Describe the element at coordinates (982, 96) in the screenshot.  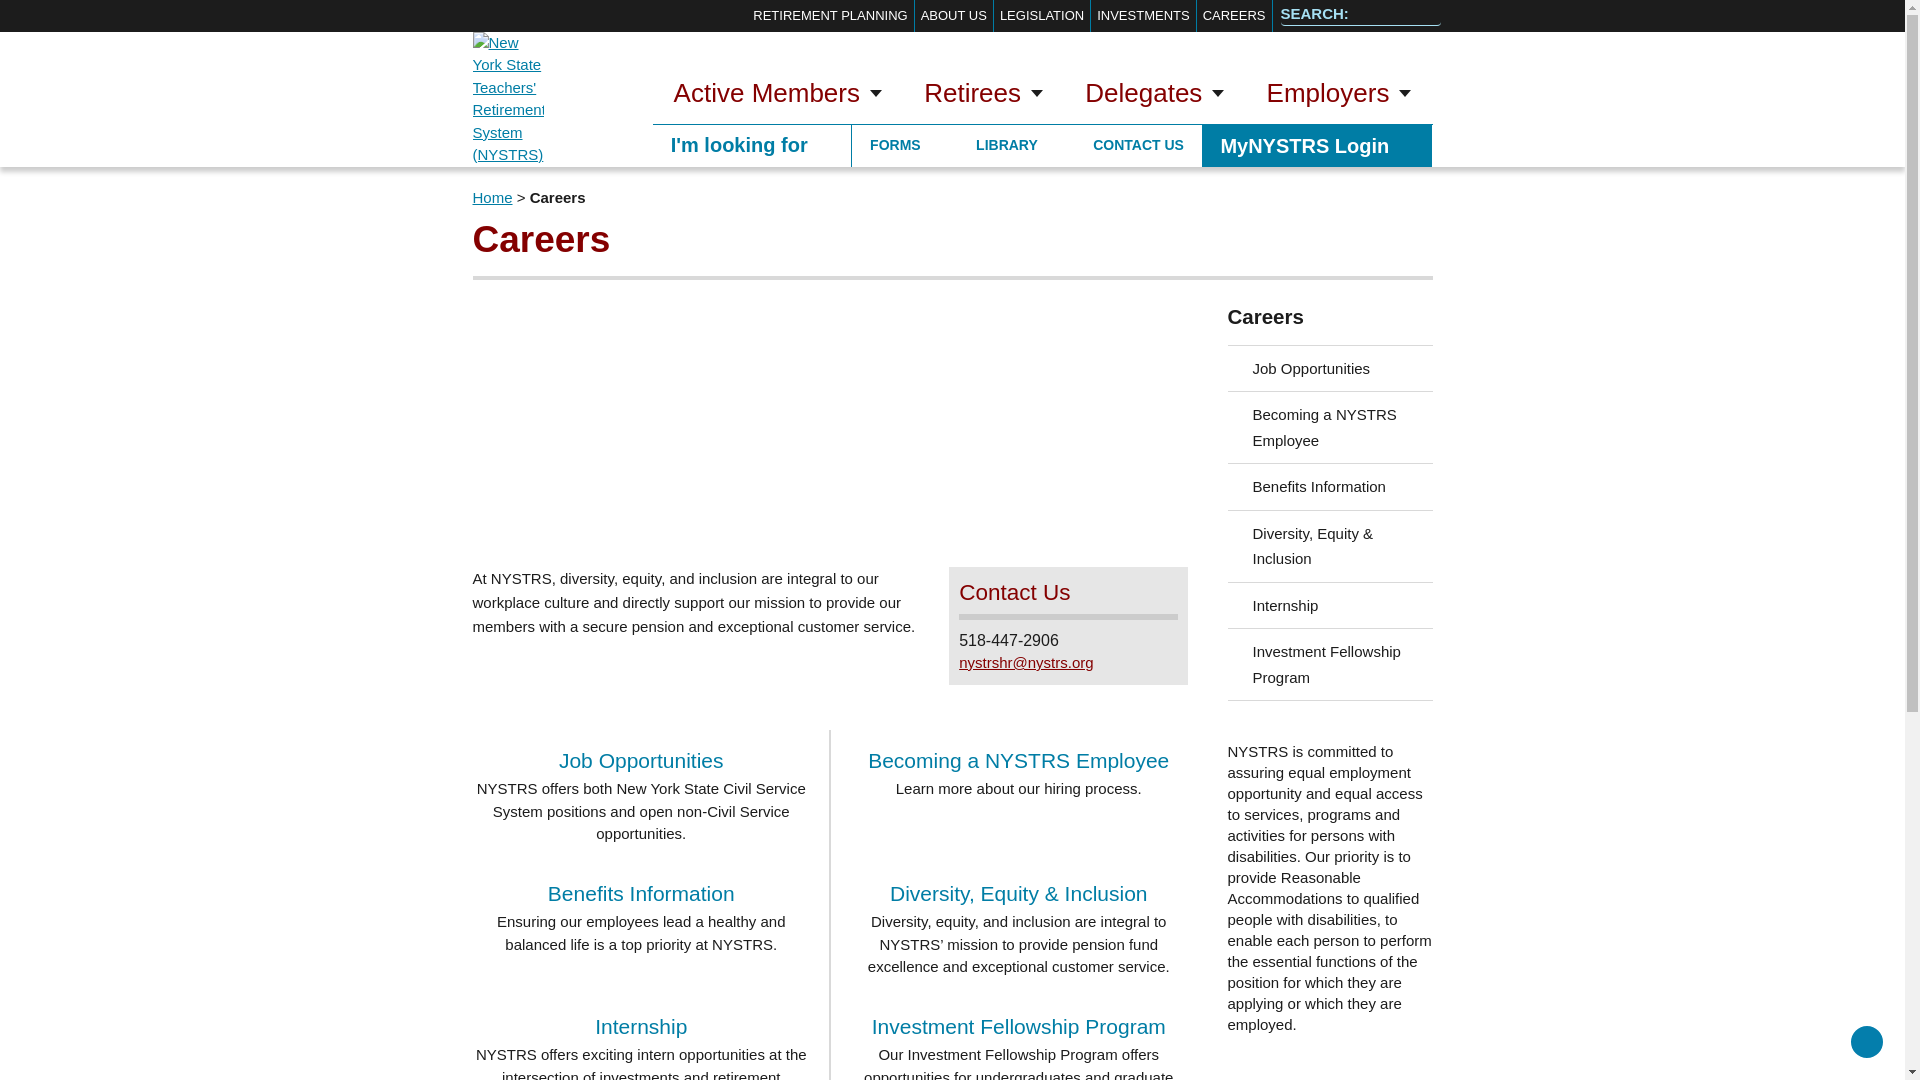
I see `Retirees` at that location.